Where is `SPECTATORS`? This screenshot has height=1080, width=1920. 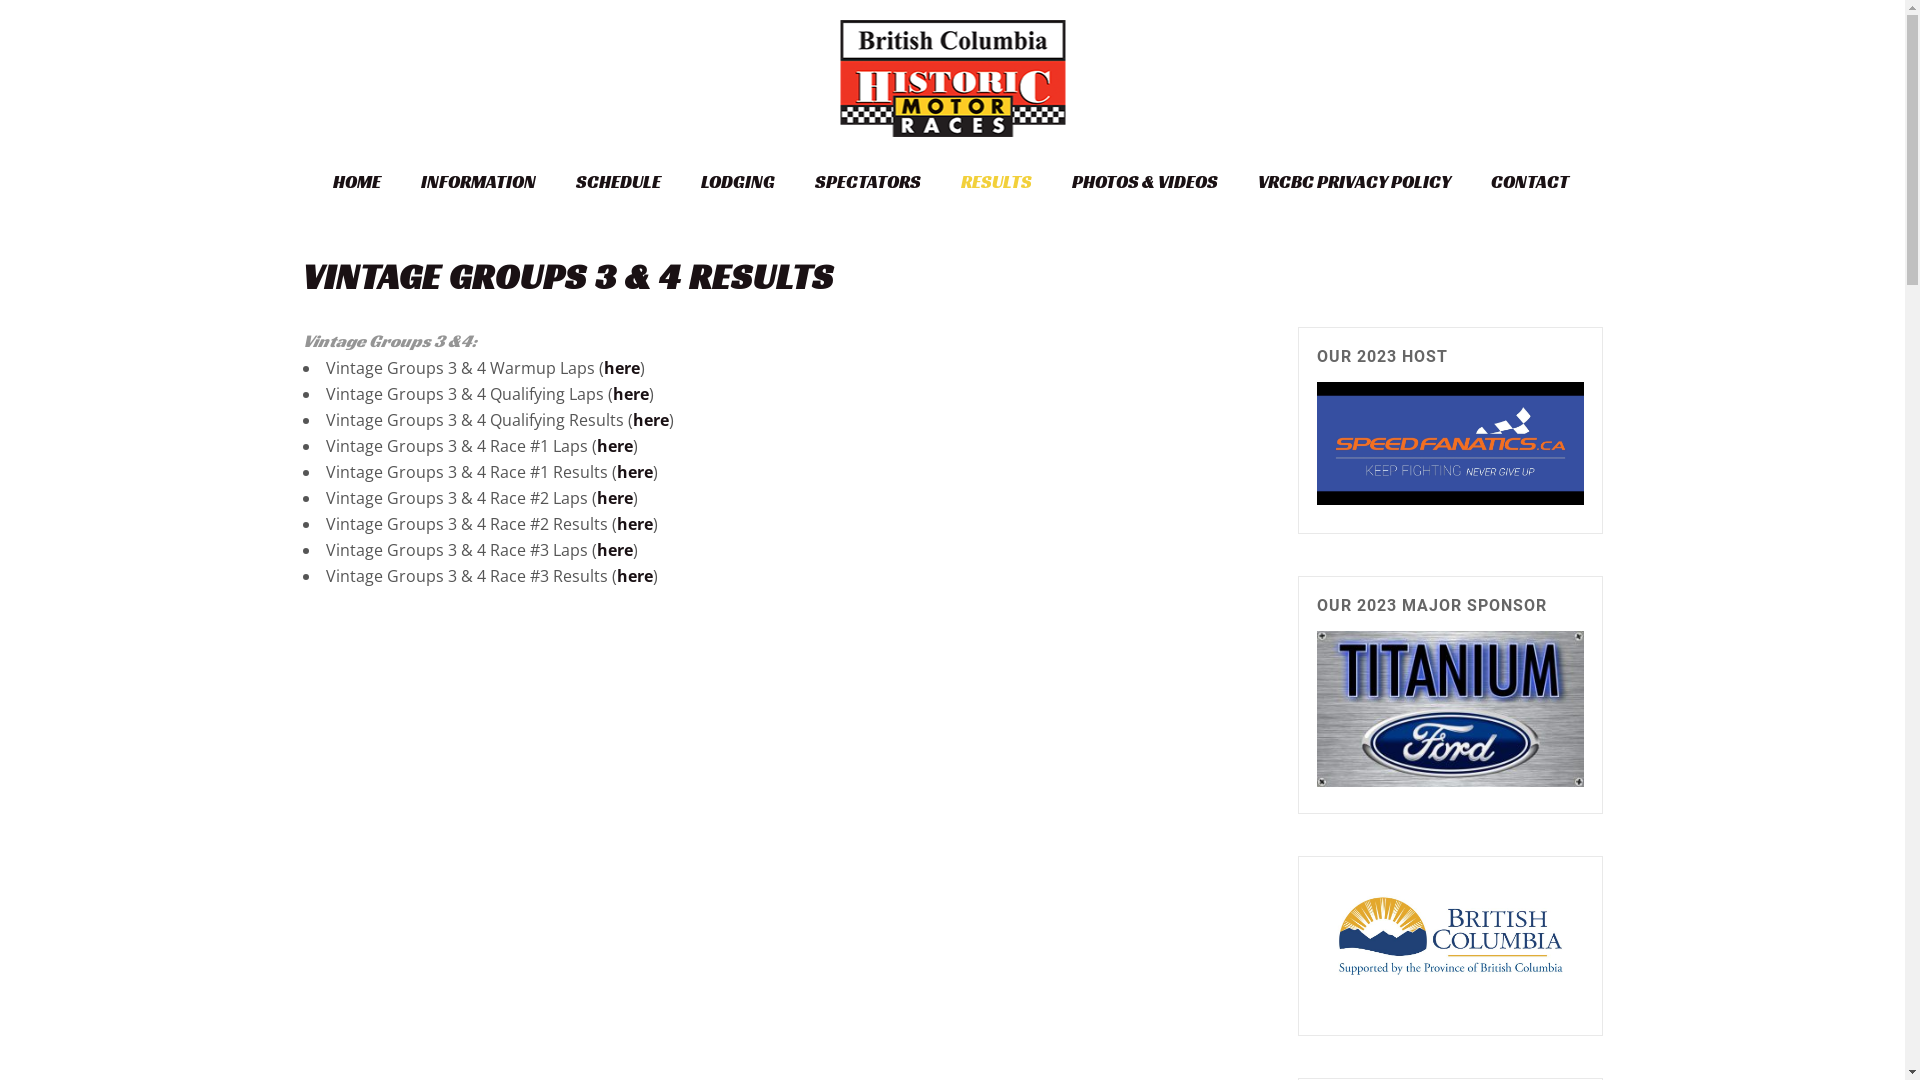
SPECTATORS is located at coordinates (867, 182).